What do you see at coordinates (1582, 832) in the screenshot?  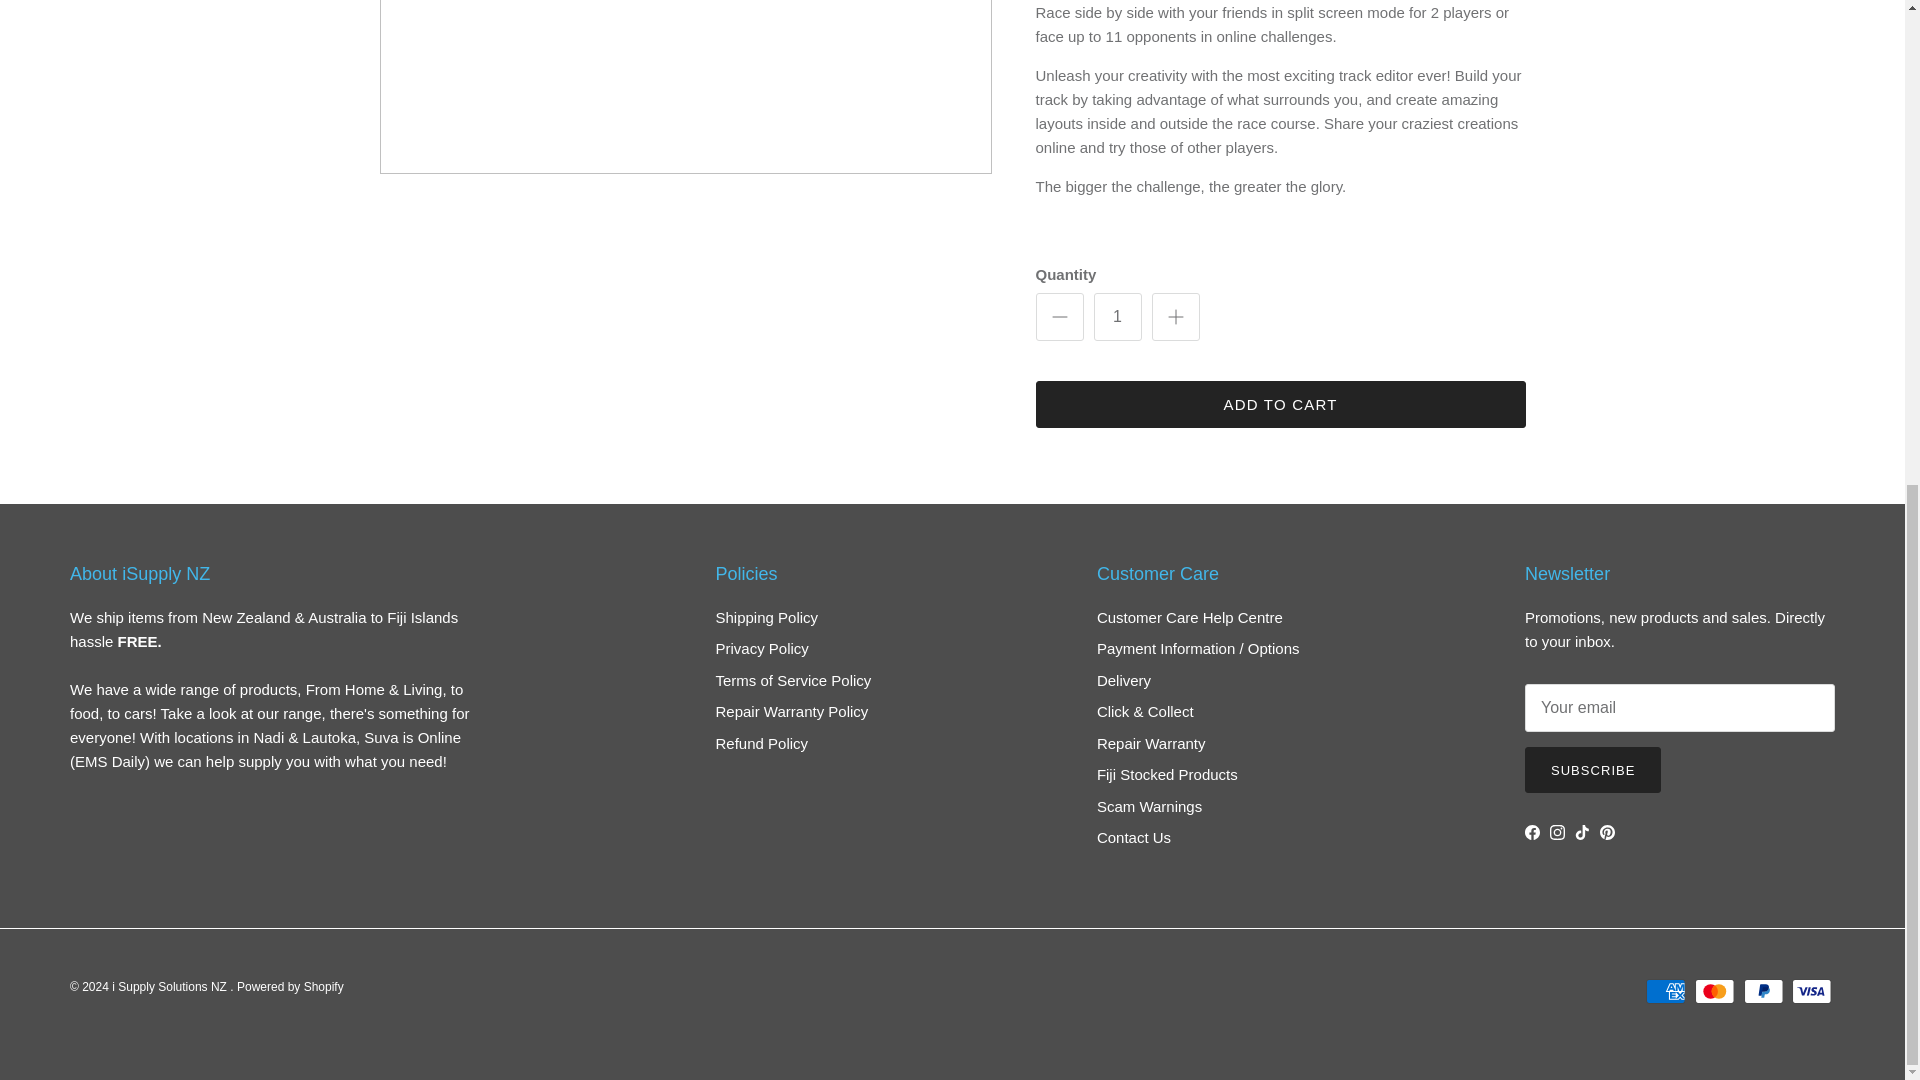 I see `i Supply Solutions NZ   on TikTok` at bounding box center [1582, 832].